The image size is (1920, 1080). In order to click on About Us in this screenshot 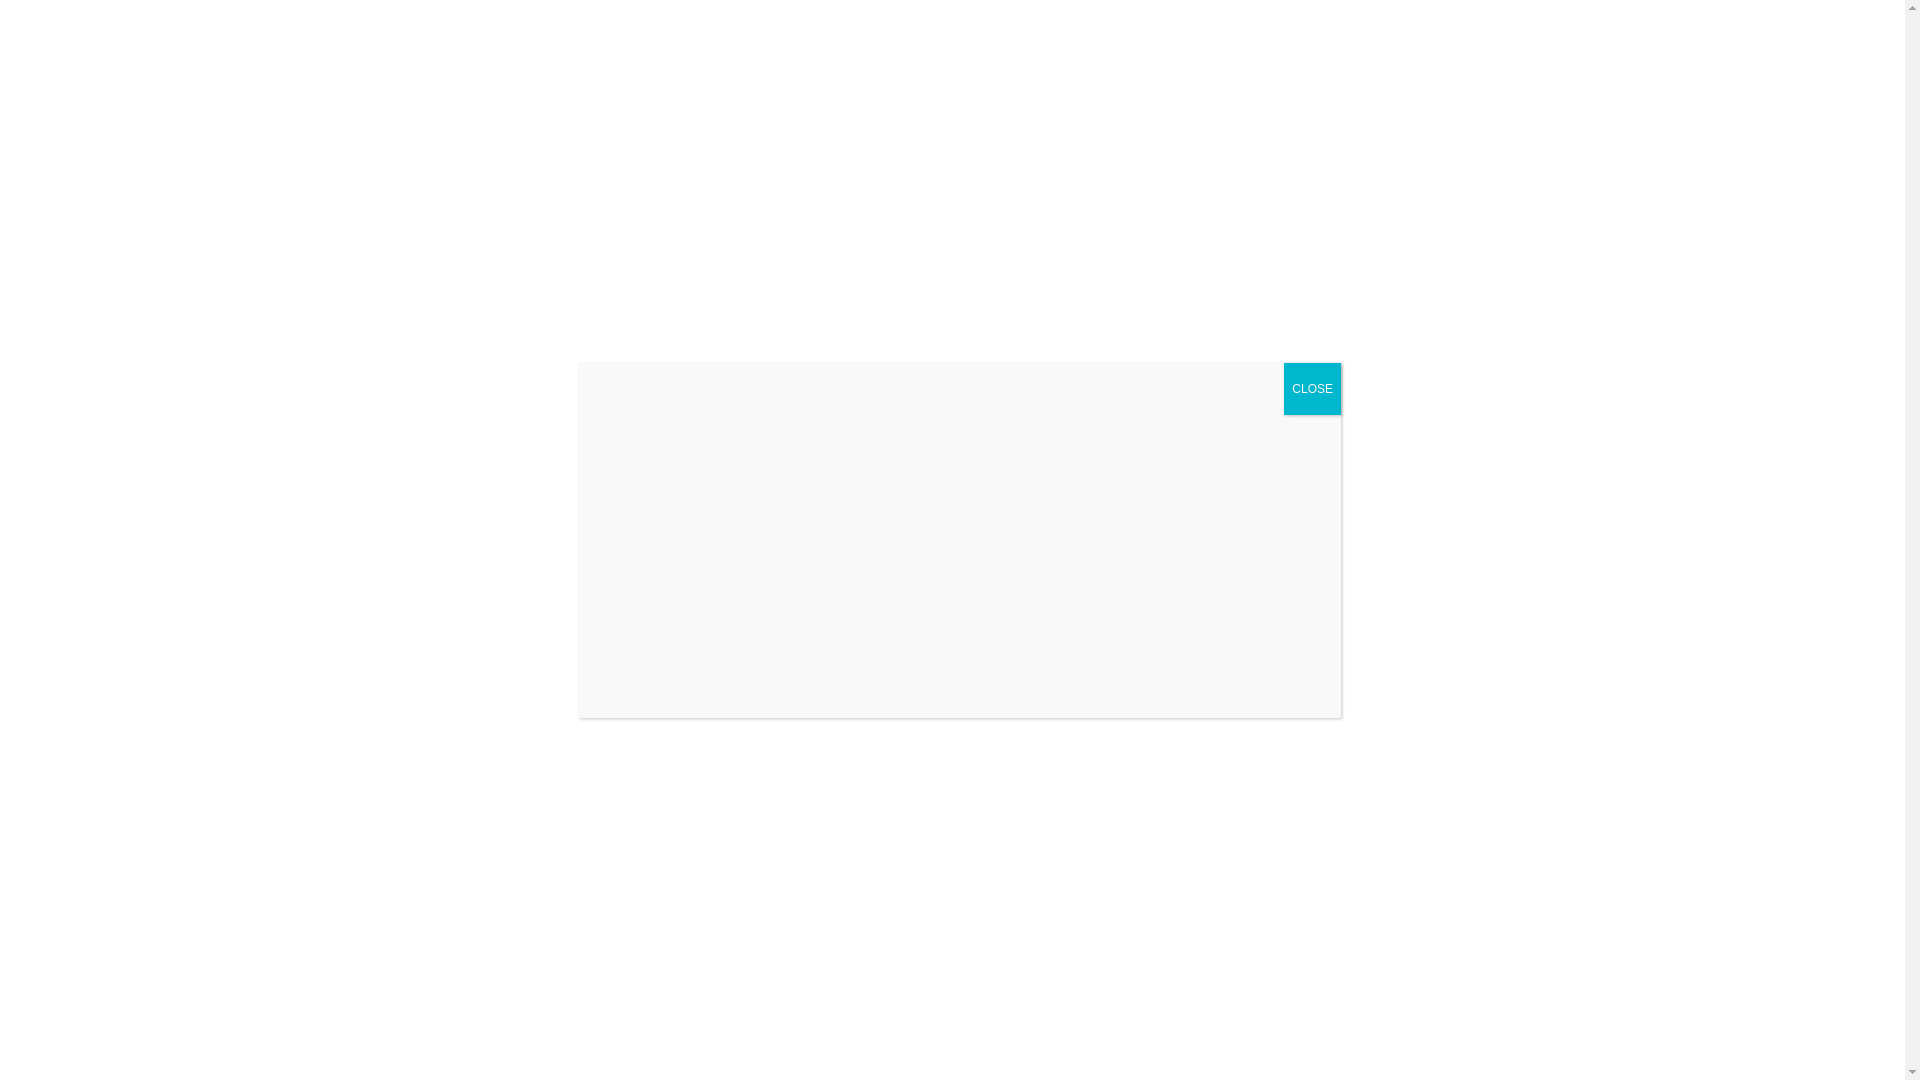, I will do `click(1129, 44)`.